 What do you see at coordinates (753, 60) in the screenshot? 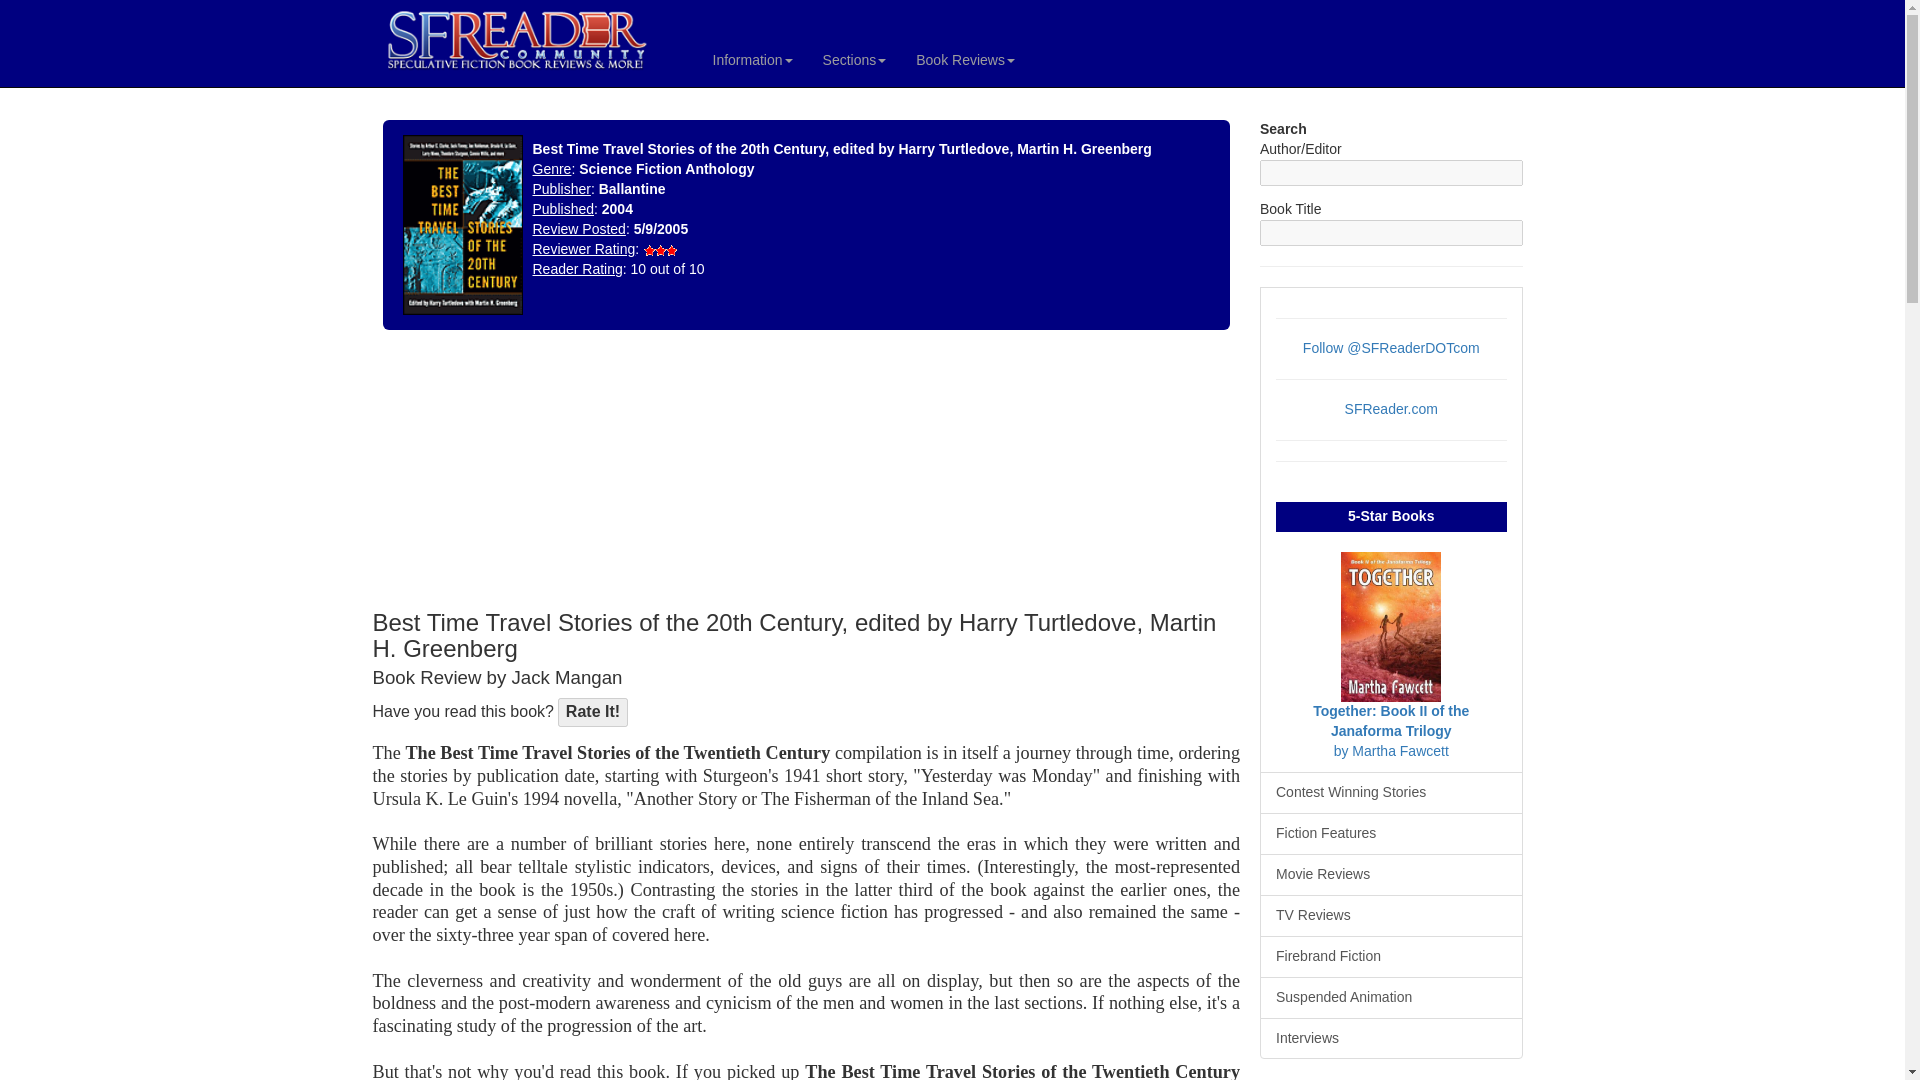
I see `Information` at bounding box center [753, 60].